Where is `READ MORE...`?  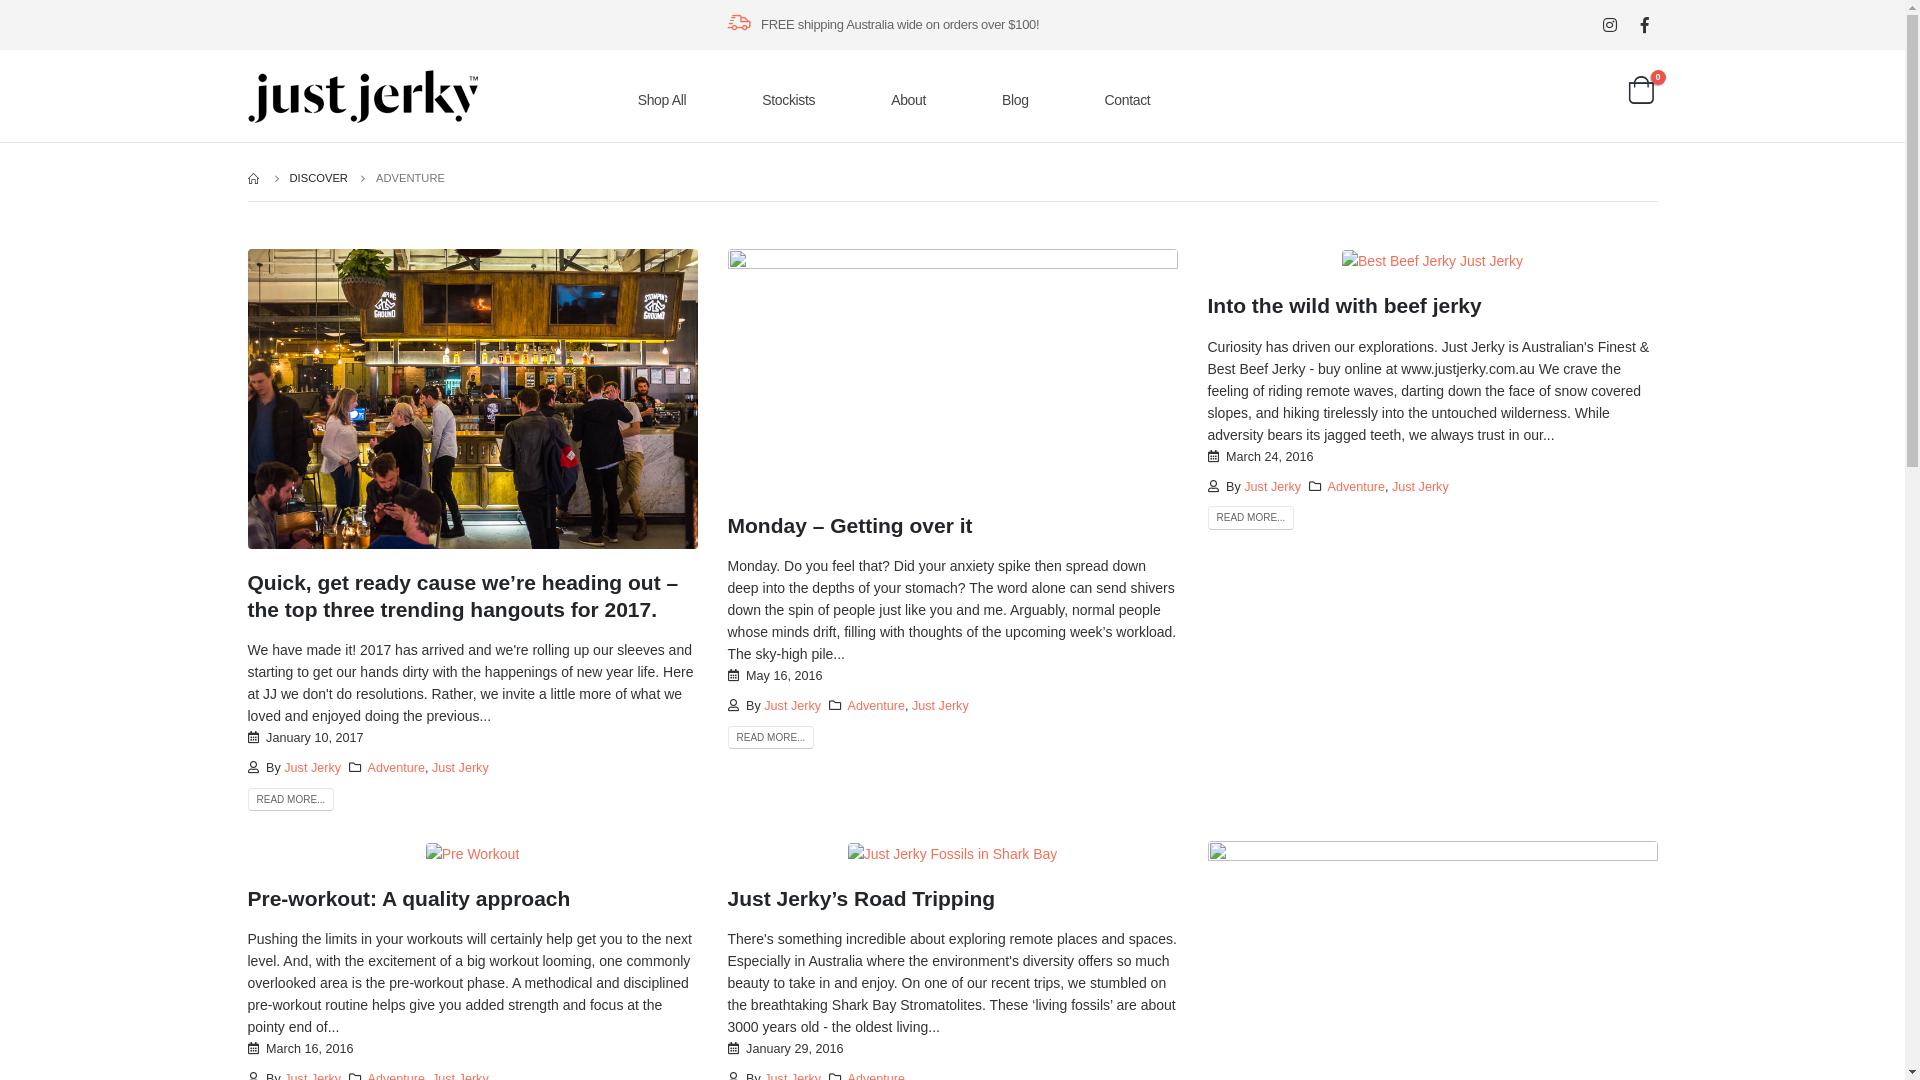 READ MORE... is located at coordinates (1252, 518).